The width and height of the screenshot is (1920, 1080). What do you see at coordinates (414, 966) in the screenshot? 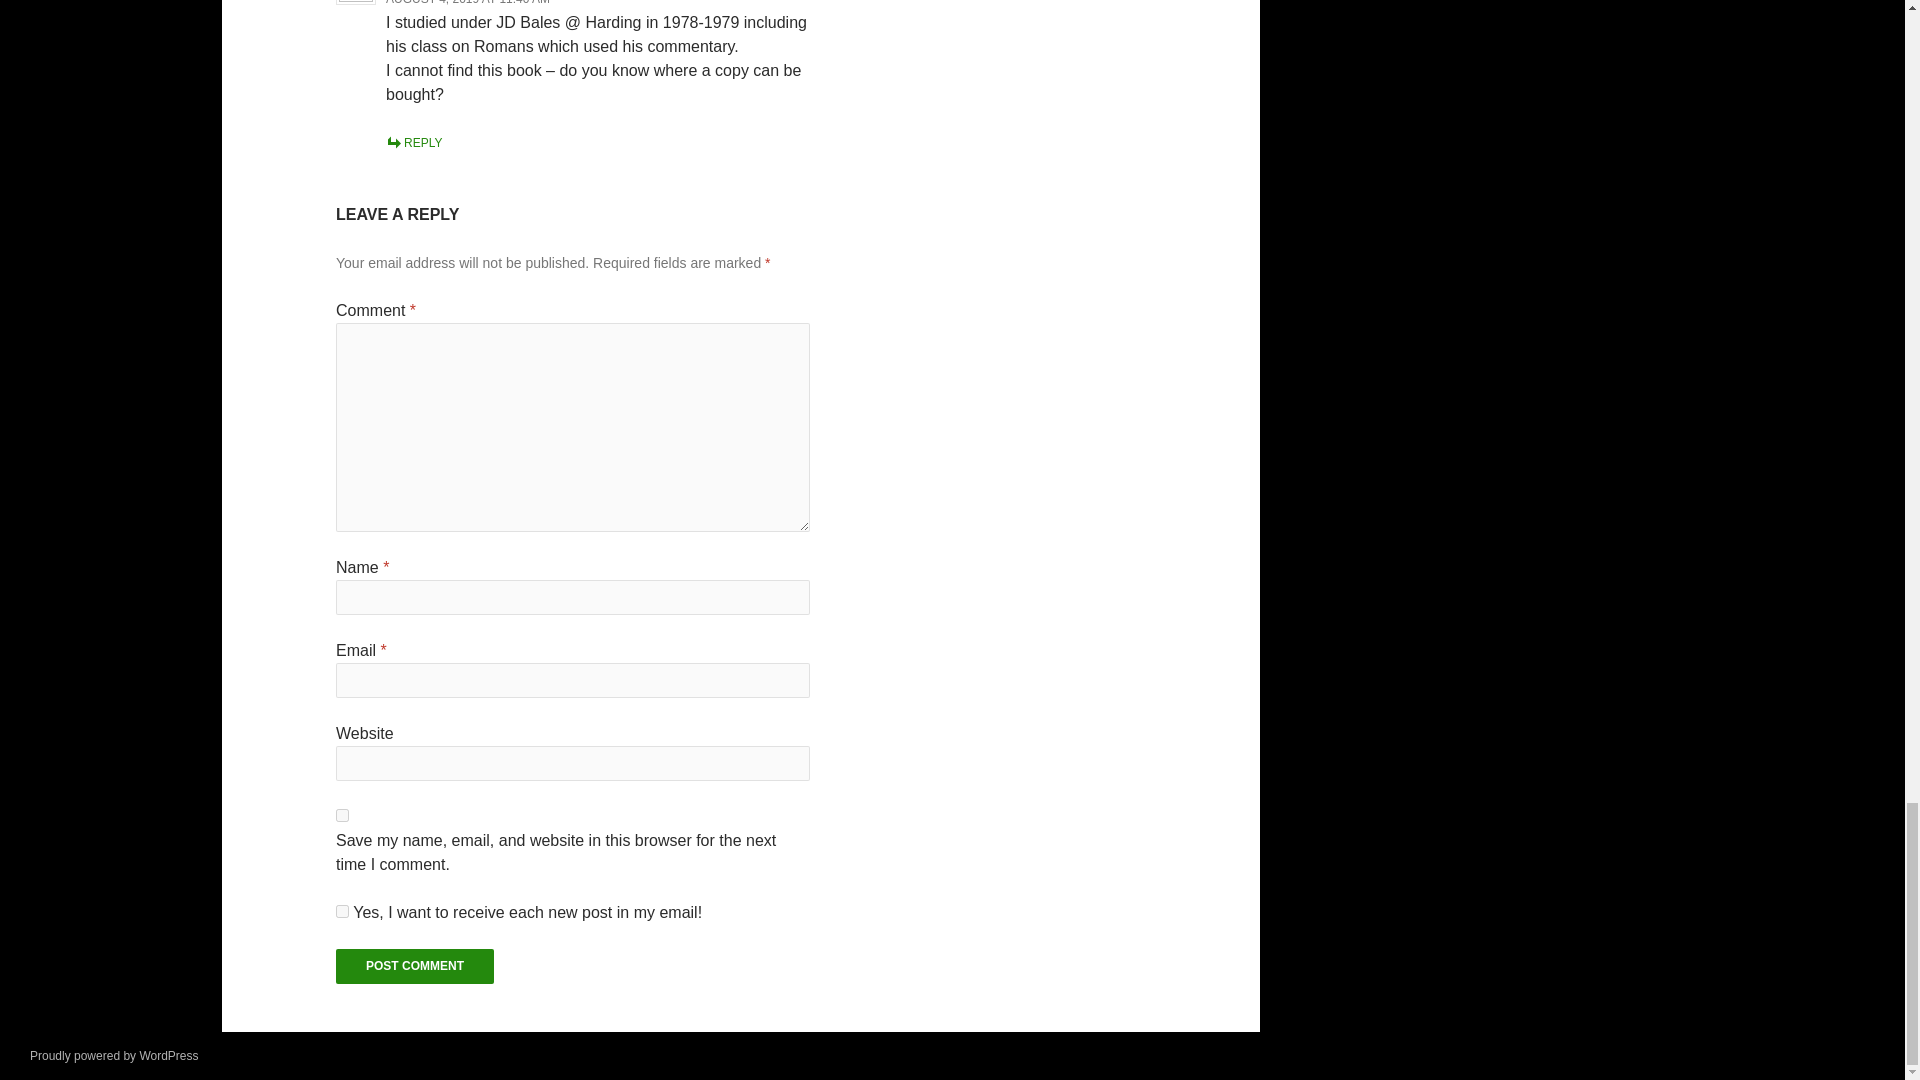
I see `Post Comment` at bounding box center [414, 966].